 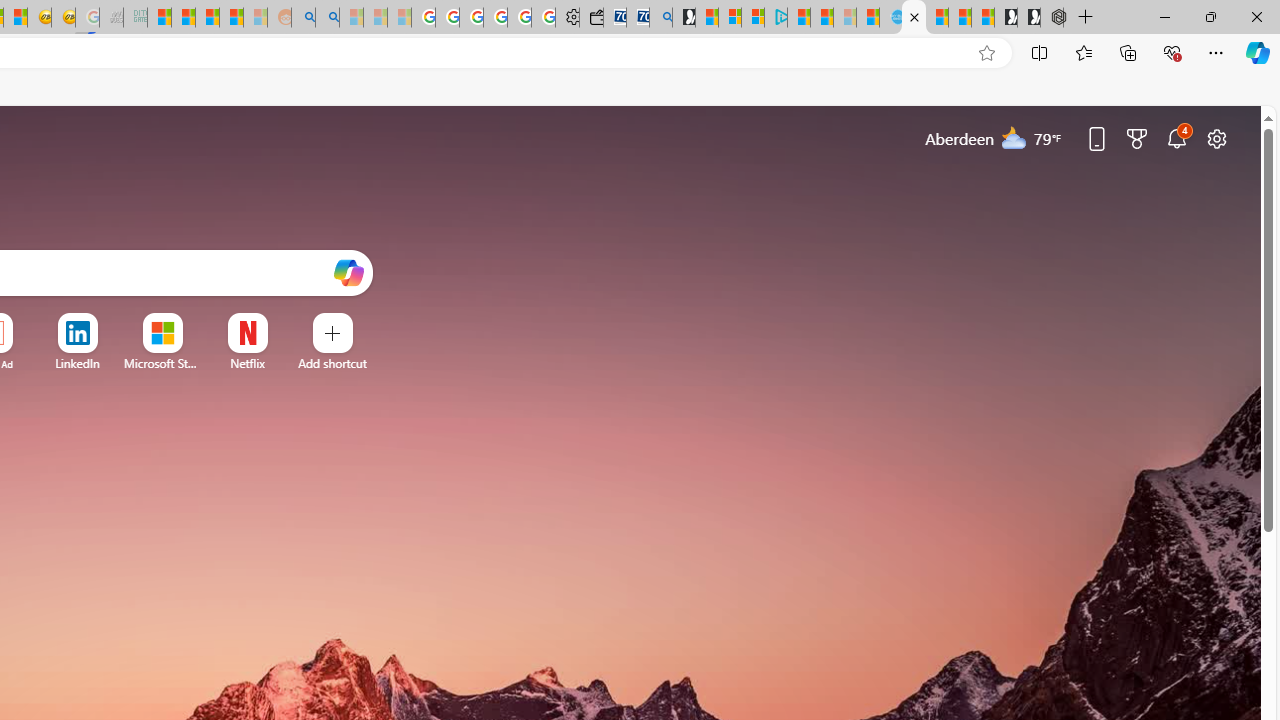 I want to click on Student Loan Update: Forgiveness Program Ends This Month, so click(x=232, y=18).